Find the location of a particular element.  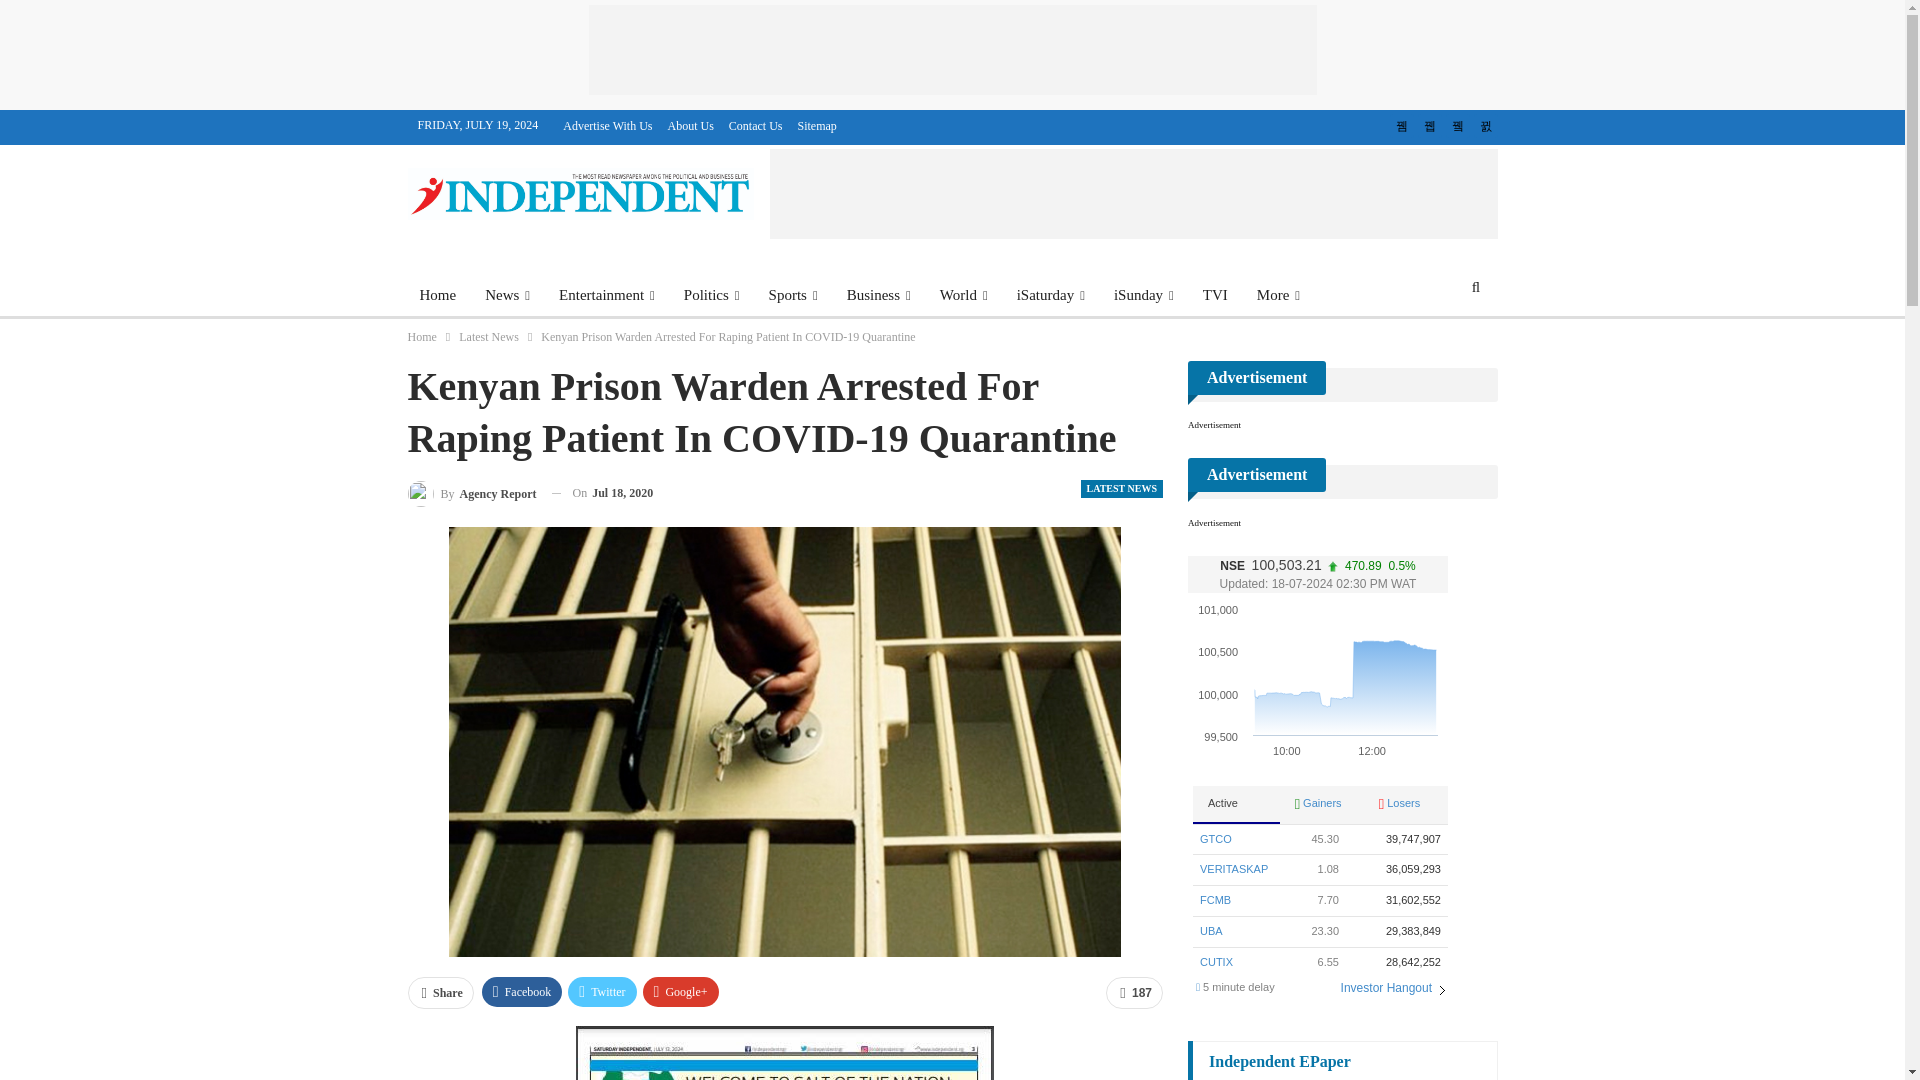

Politics is located at coordinates (712, 294).